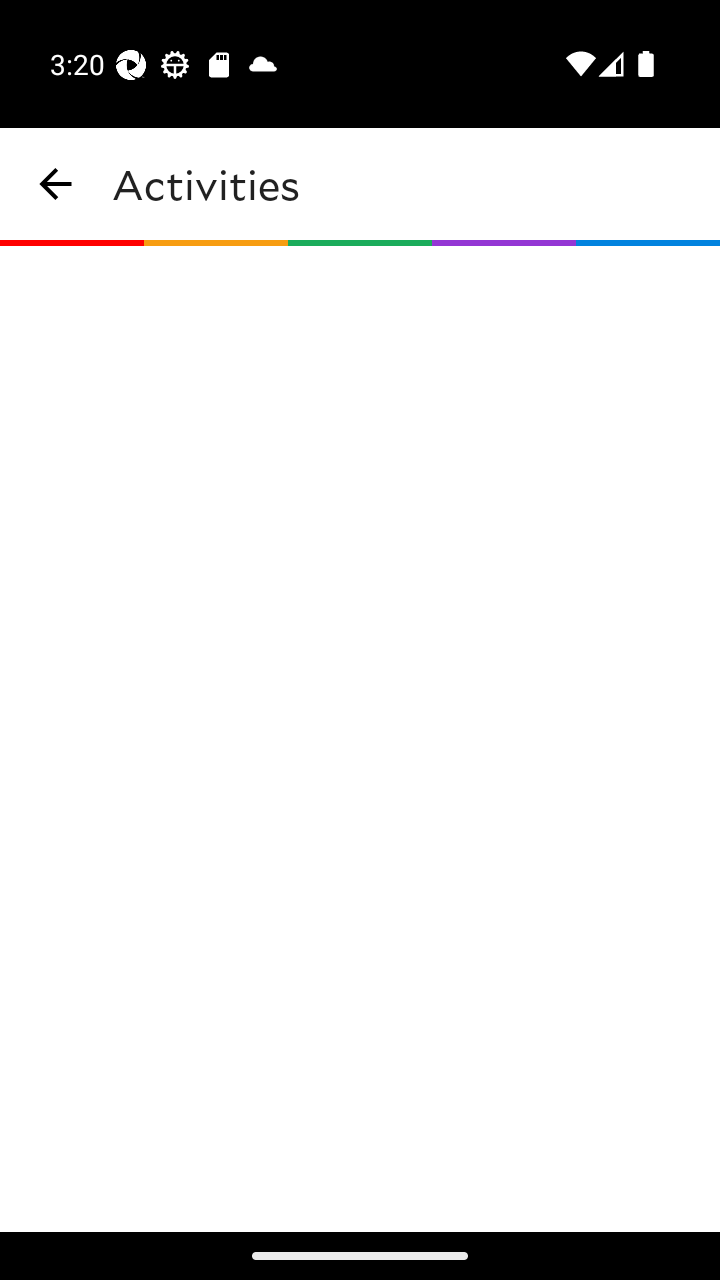  What do you see at coordinates (56, 184) in the screenshot?
I see `navigation_button` at bounding box center [56, 184].